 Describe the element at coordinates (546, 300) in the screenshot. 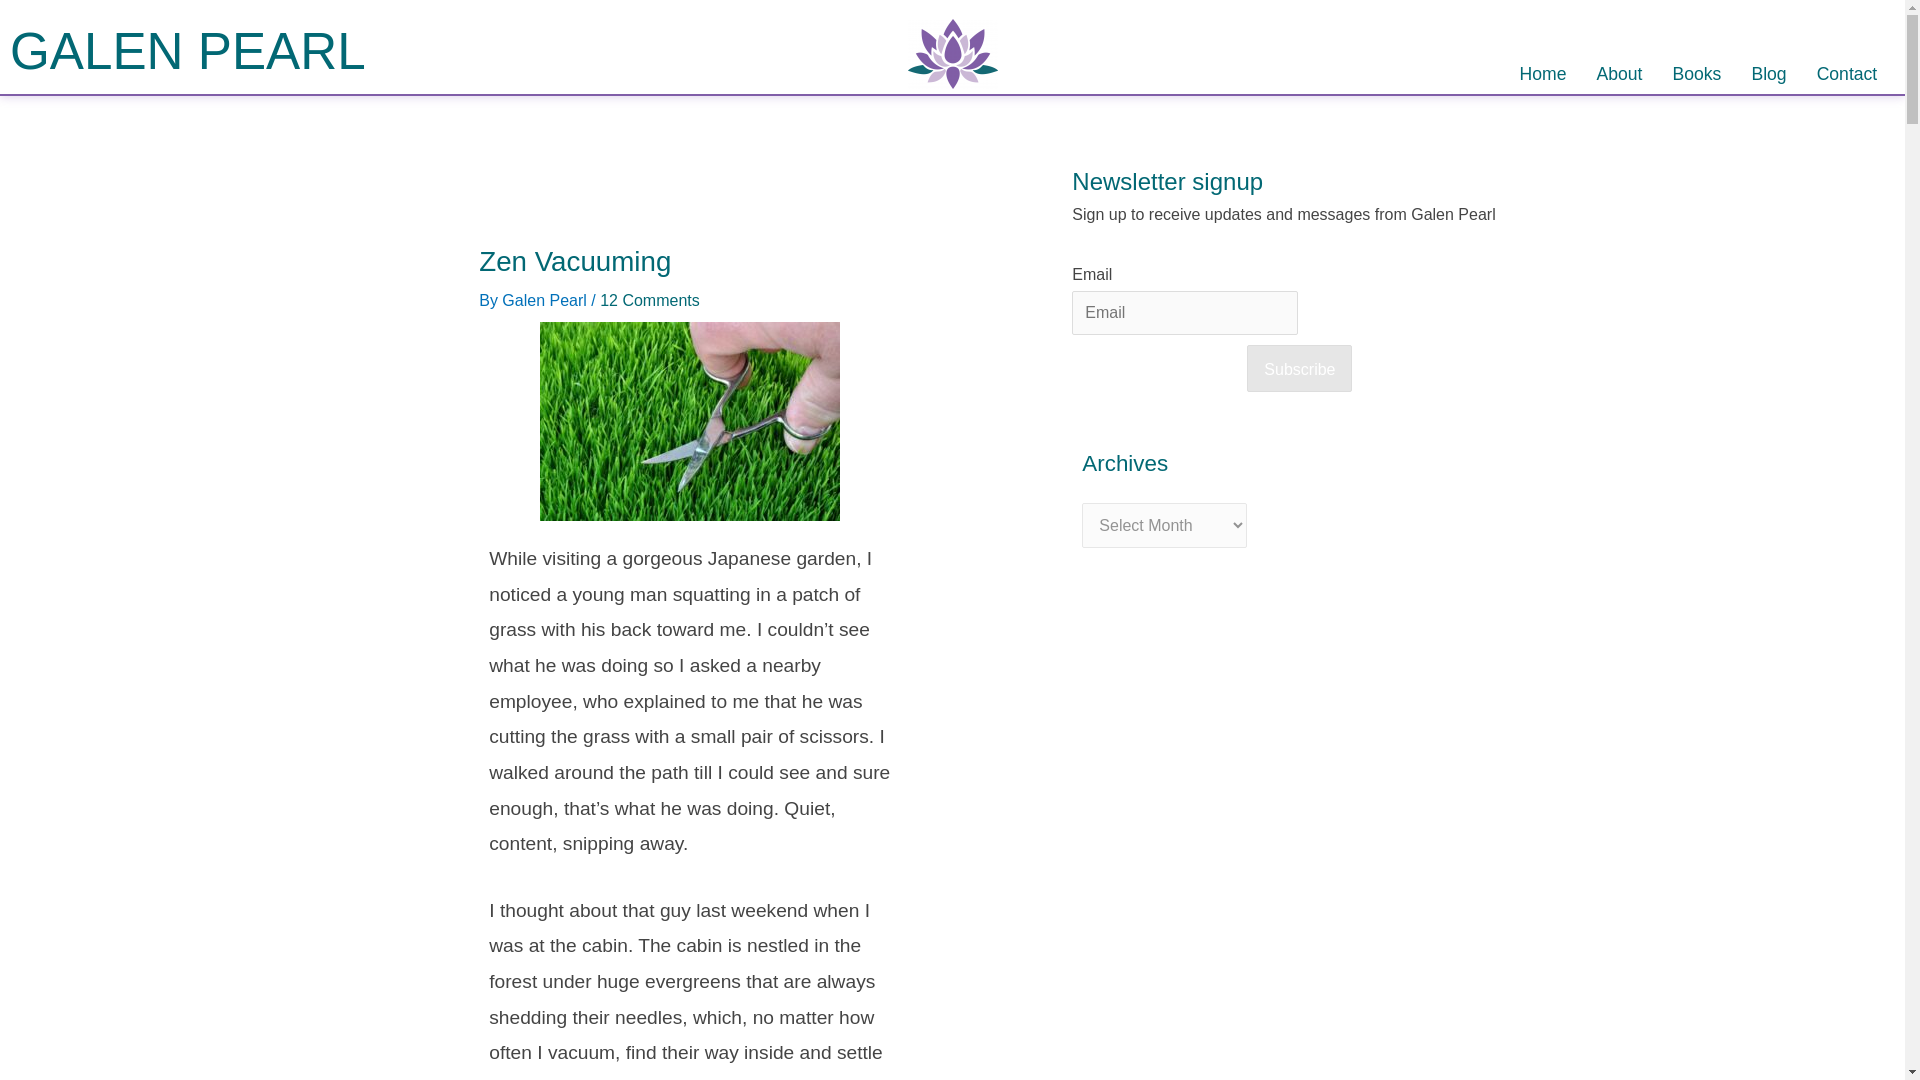

I see `Galen Pearl` at that location.